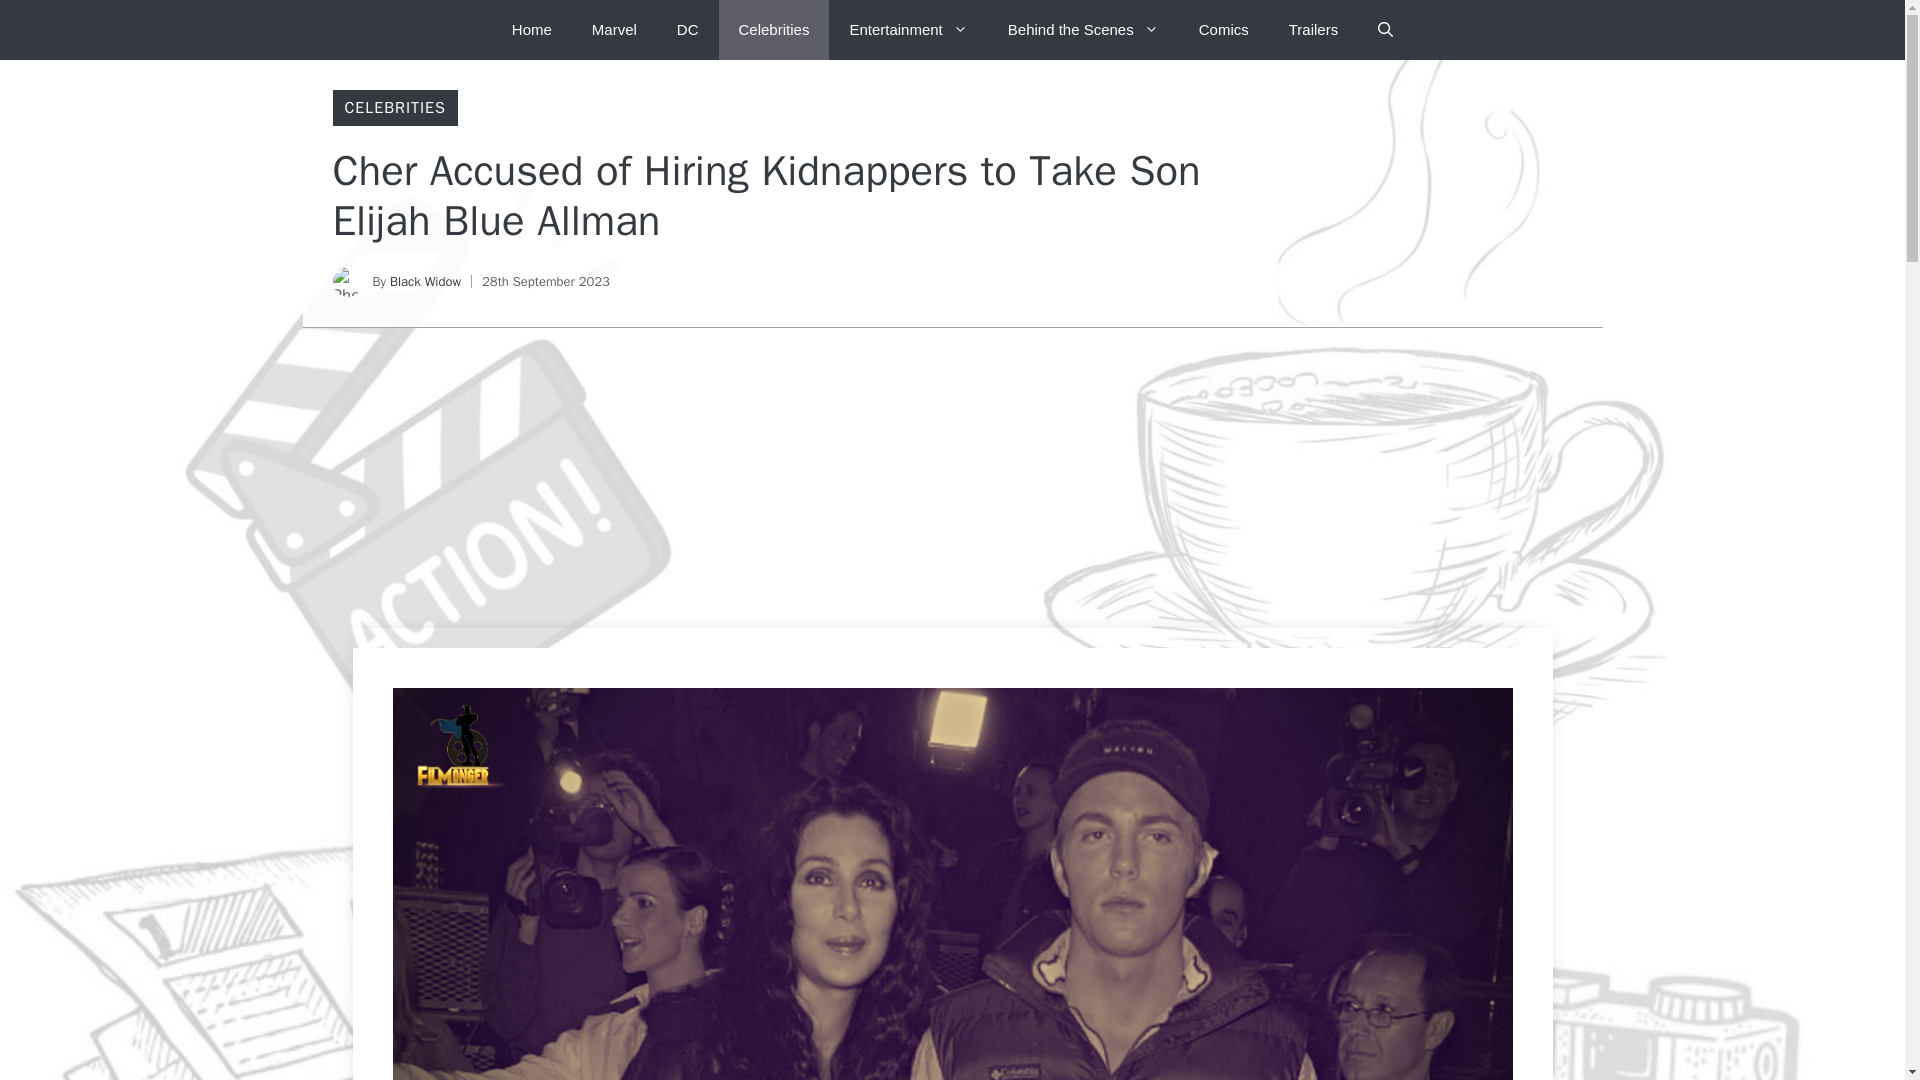  What do you see at coordinates (614, 30) in the screenshot?
I see `Marvel` at bounding box center [614, 30].